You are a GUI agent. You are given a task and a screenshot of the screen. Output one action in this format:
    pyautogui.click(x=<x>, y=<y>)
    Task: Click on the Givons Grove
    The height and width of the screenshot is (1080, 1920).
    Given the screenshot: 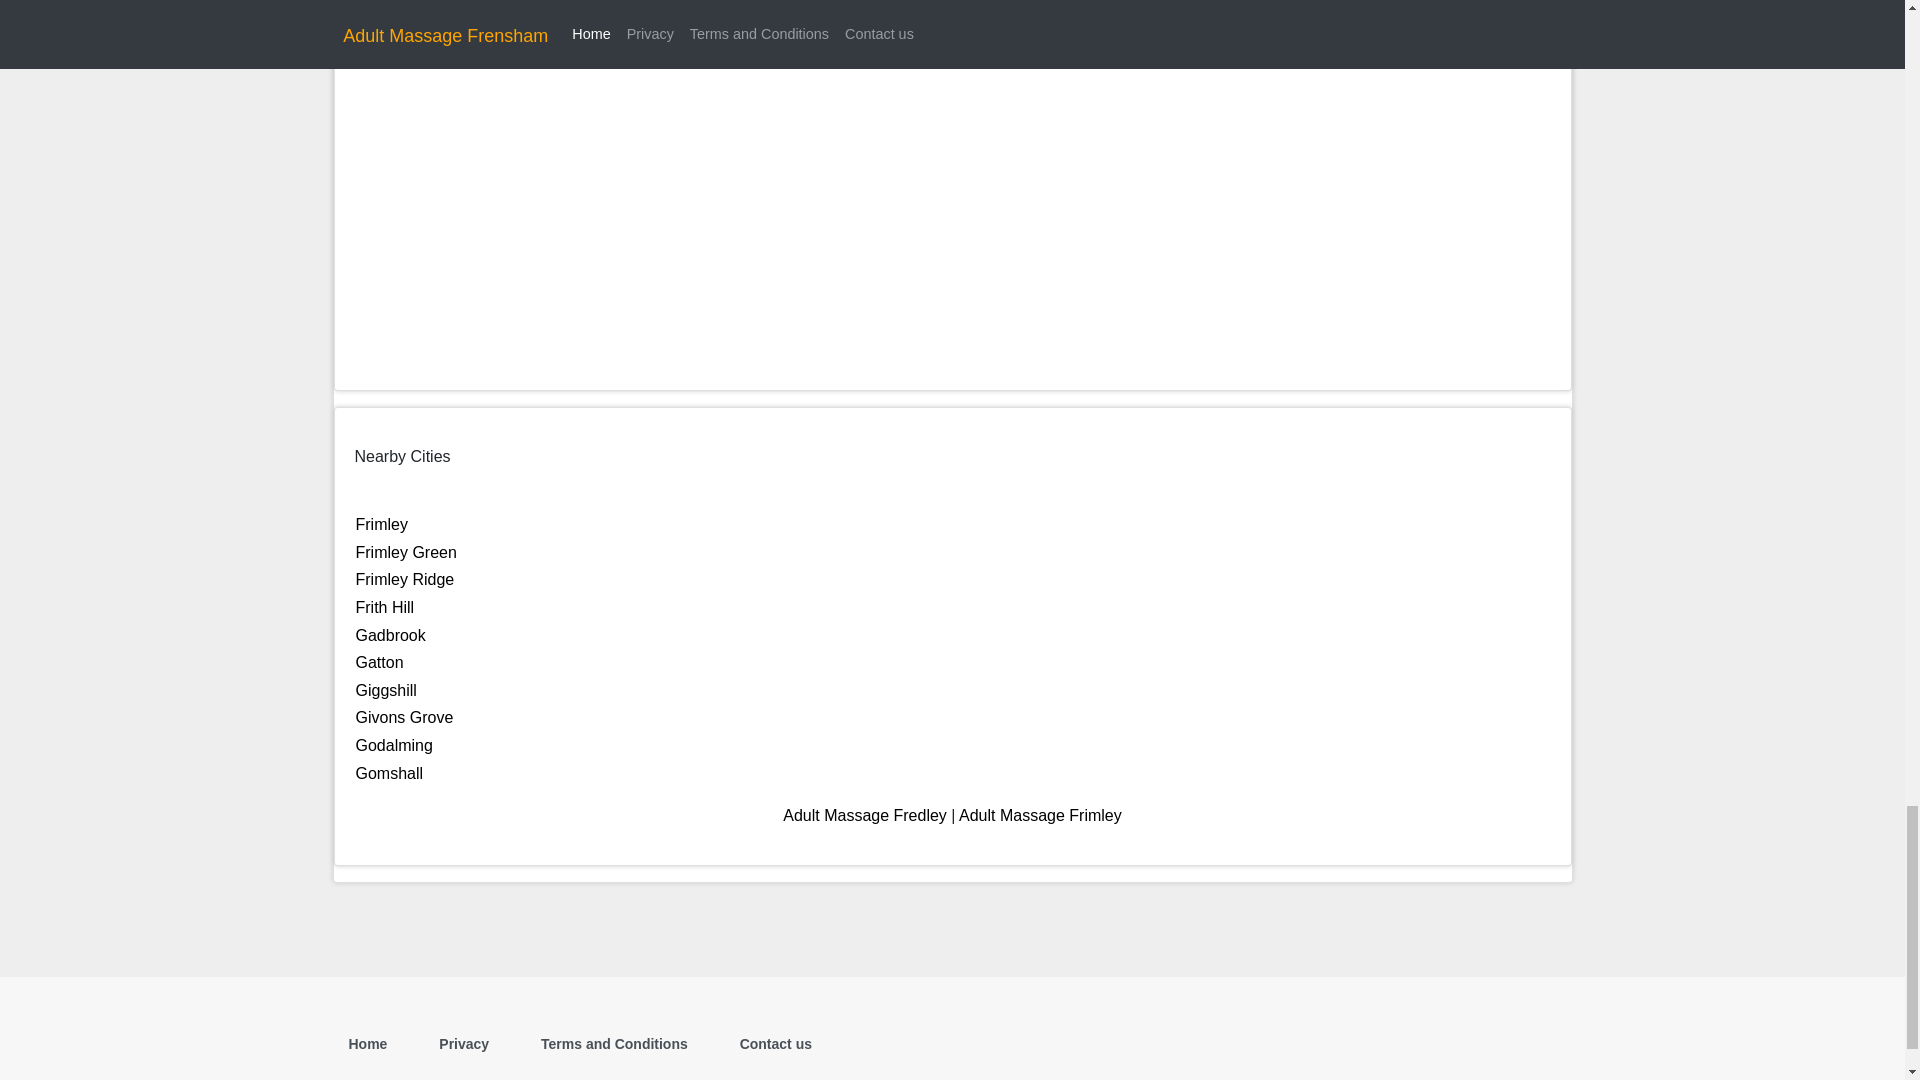 What is the action you would take?
    pyautogui.click(x=404, y=716)
    